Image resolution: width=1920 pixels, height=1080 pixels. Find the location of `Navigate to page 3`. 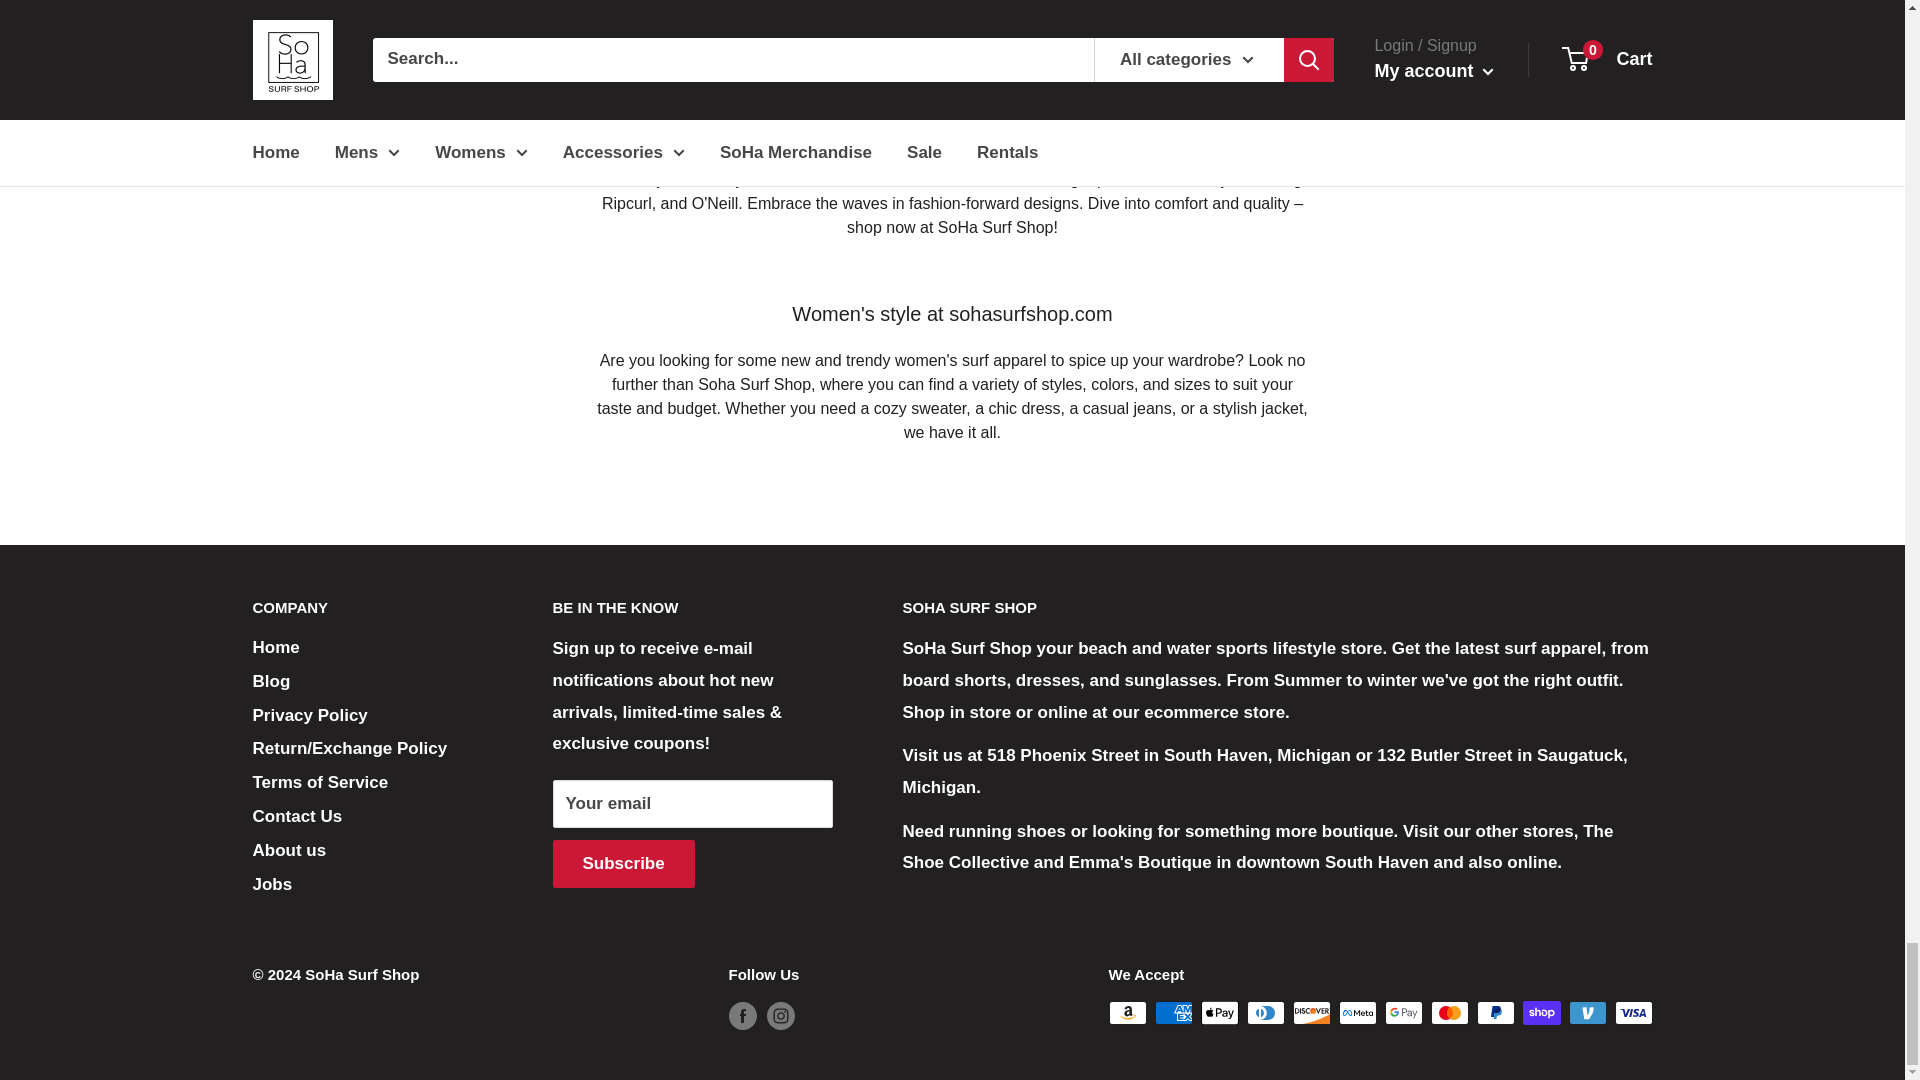

Navigate to page 3 is located at coordinates (944, 4).